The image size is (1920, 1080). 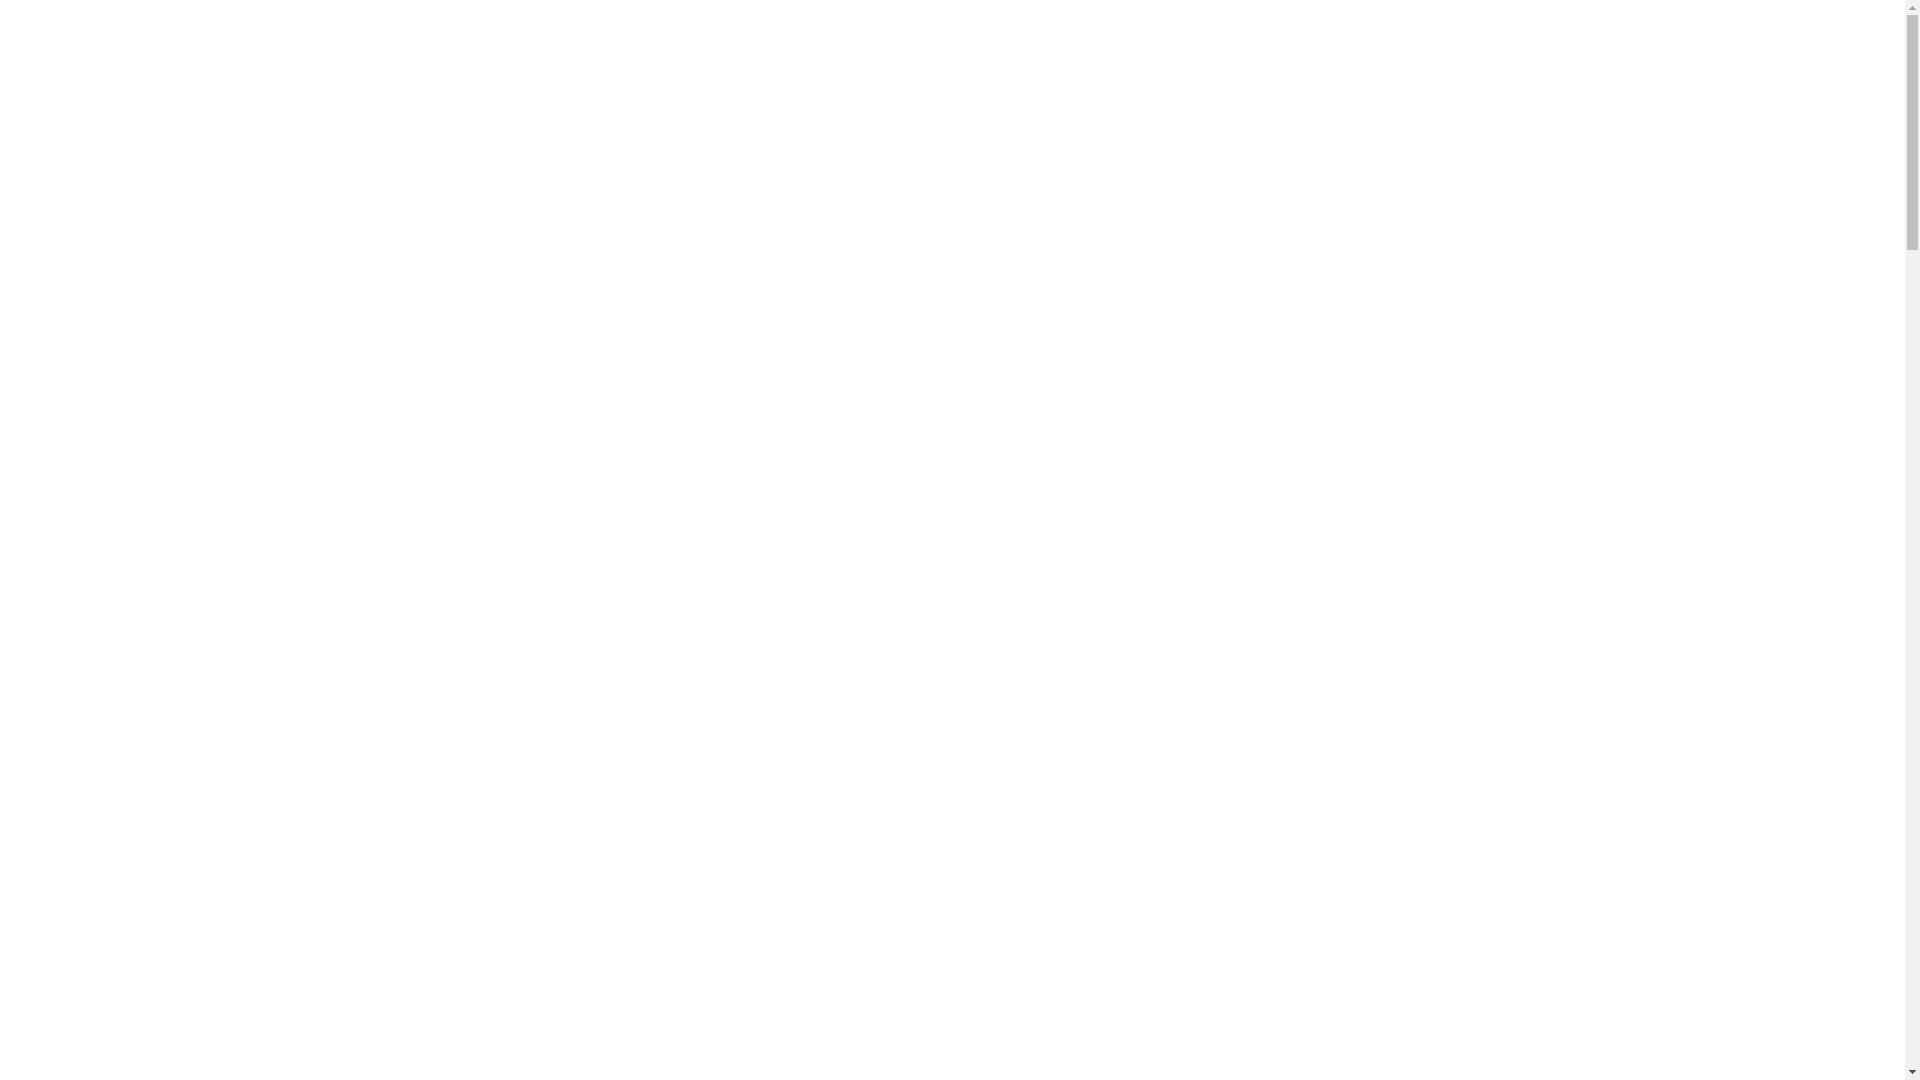 I want to click on RF Doors, so click(x=160, y=300).